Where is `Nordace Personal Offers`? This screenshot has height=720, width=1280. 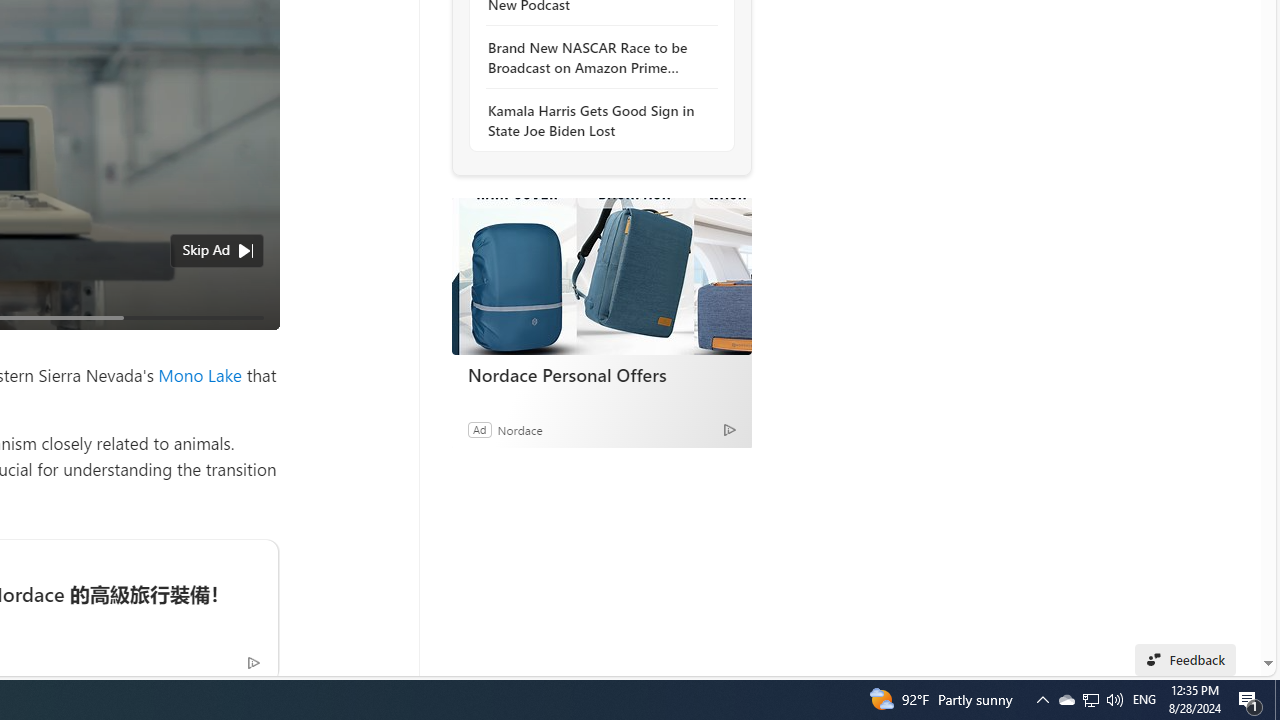
Nordace Personal Offers is located at coordinates (601, 276).